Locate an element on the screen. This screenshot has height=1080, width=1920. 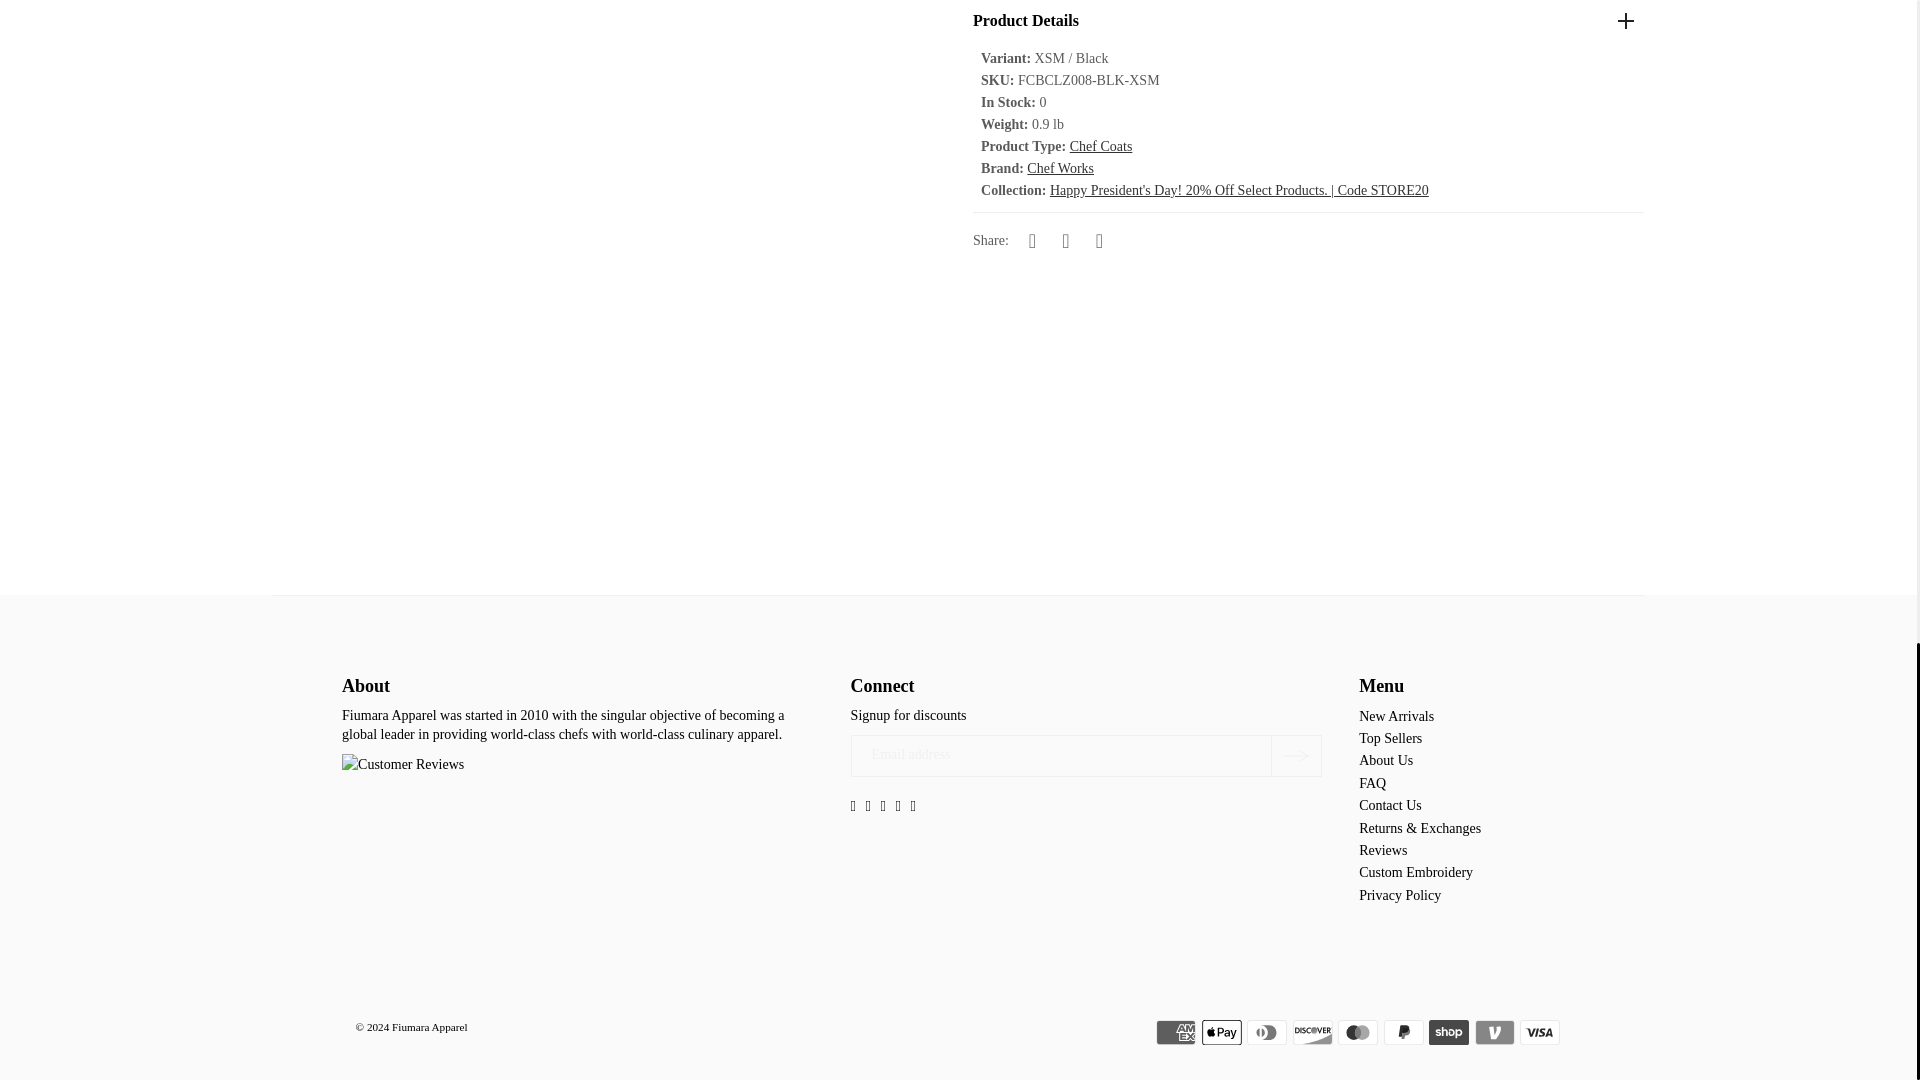
Venmo is located at coordinates (1494, 1032).